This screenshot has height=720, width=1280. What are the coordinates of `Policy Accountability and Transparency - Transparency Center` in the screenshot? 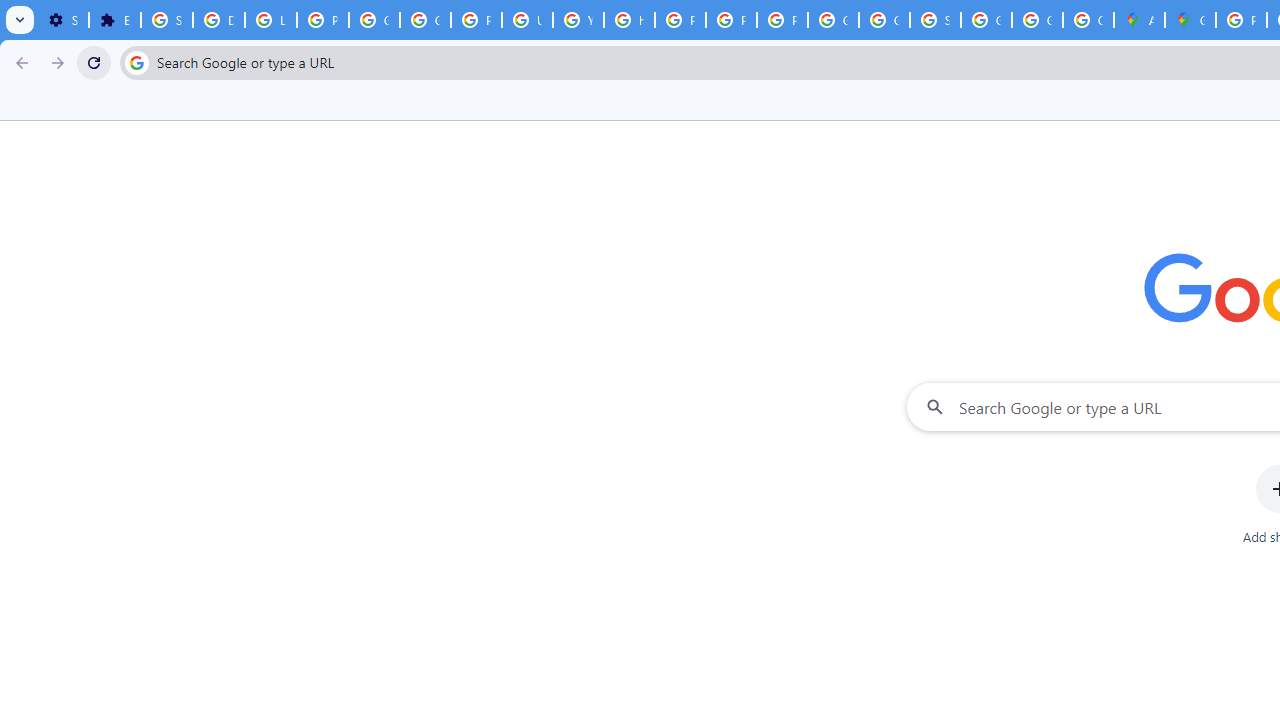 It's located at (1242, 20).